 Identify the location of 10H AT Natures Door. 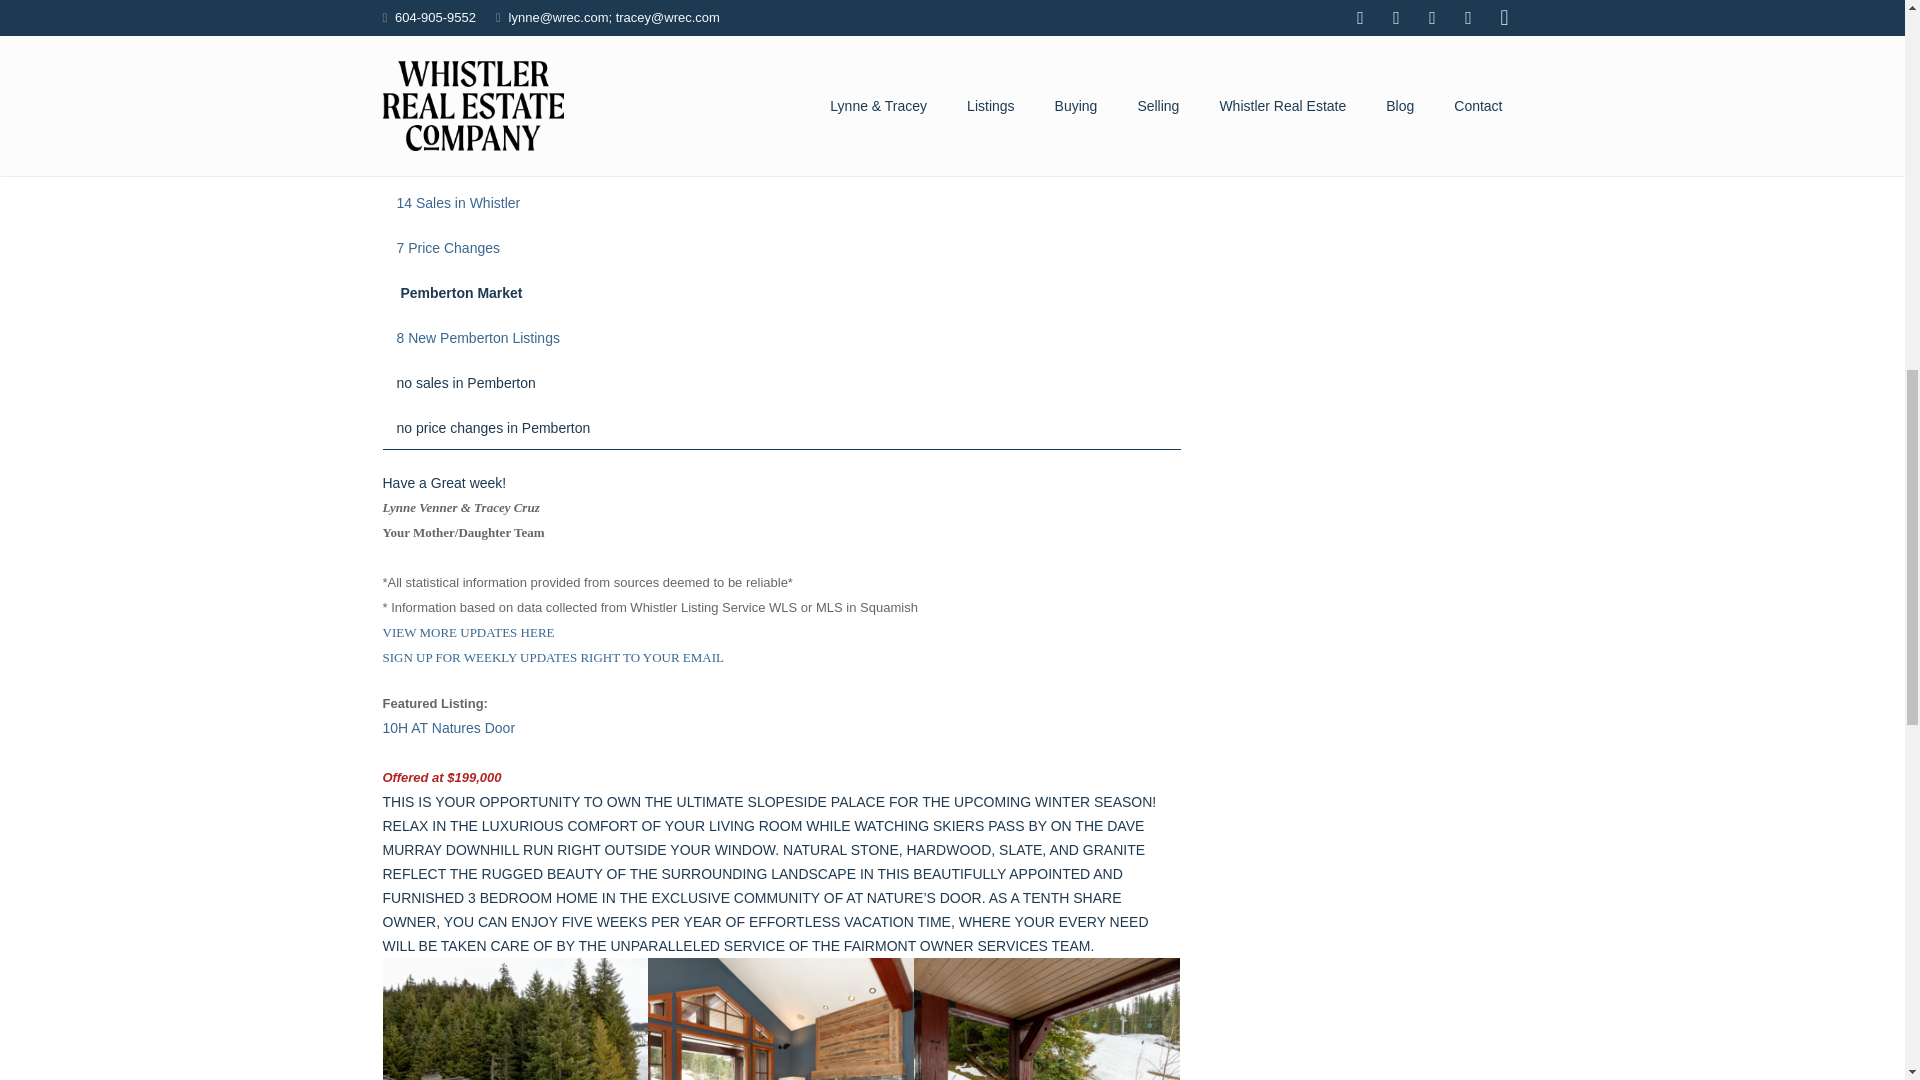
(448, 728).